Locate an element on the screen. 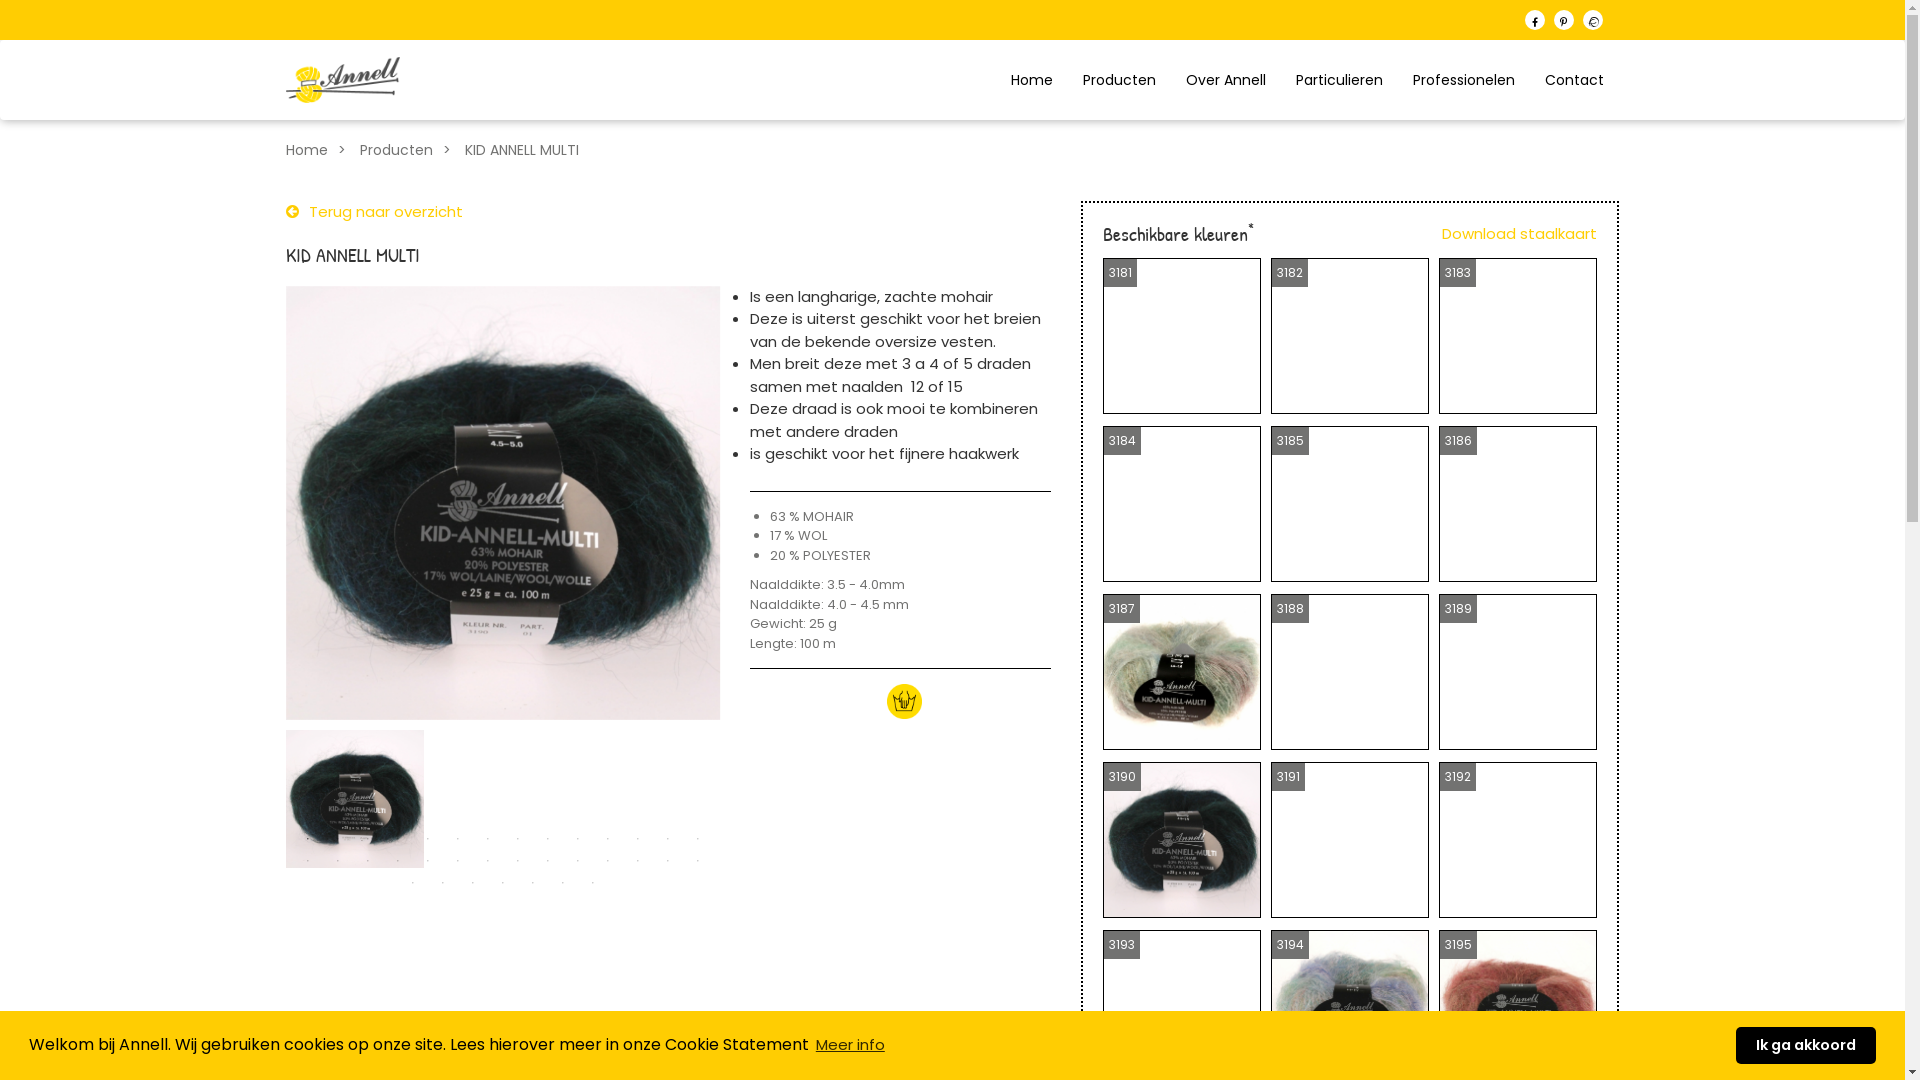  33 is located at coordinates (533, 882).